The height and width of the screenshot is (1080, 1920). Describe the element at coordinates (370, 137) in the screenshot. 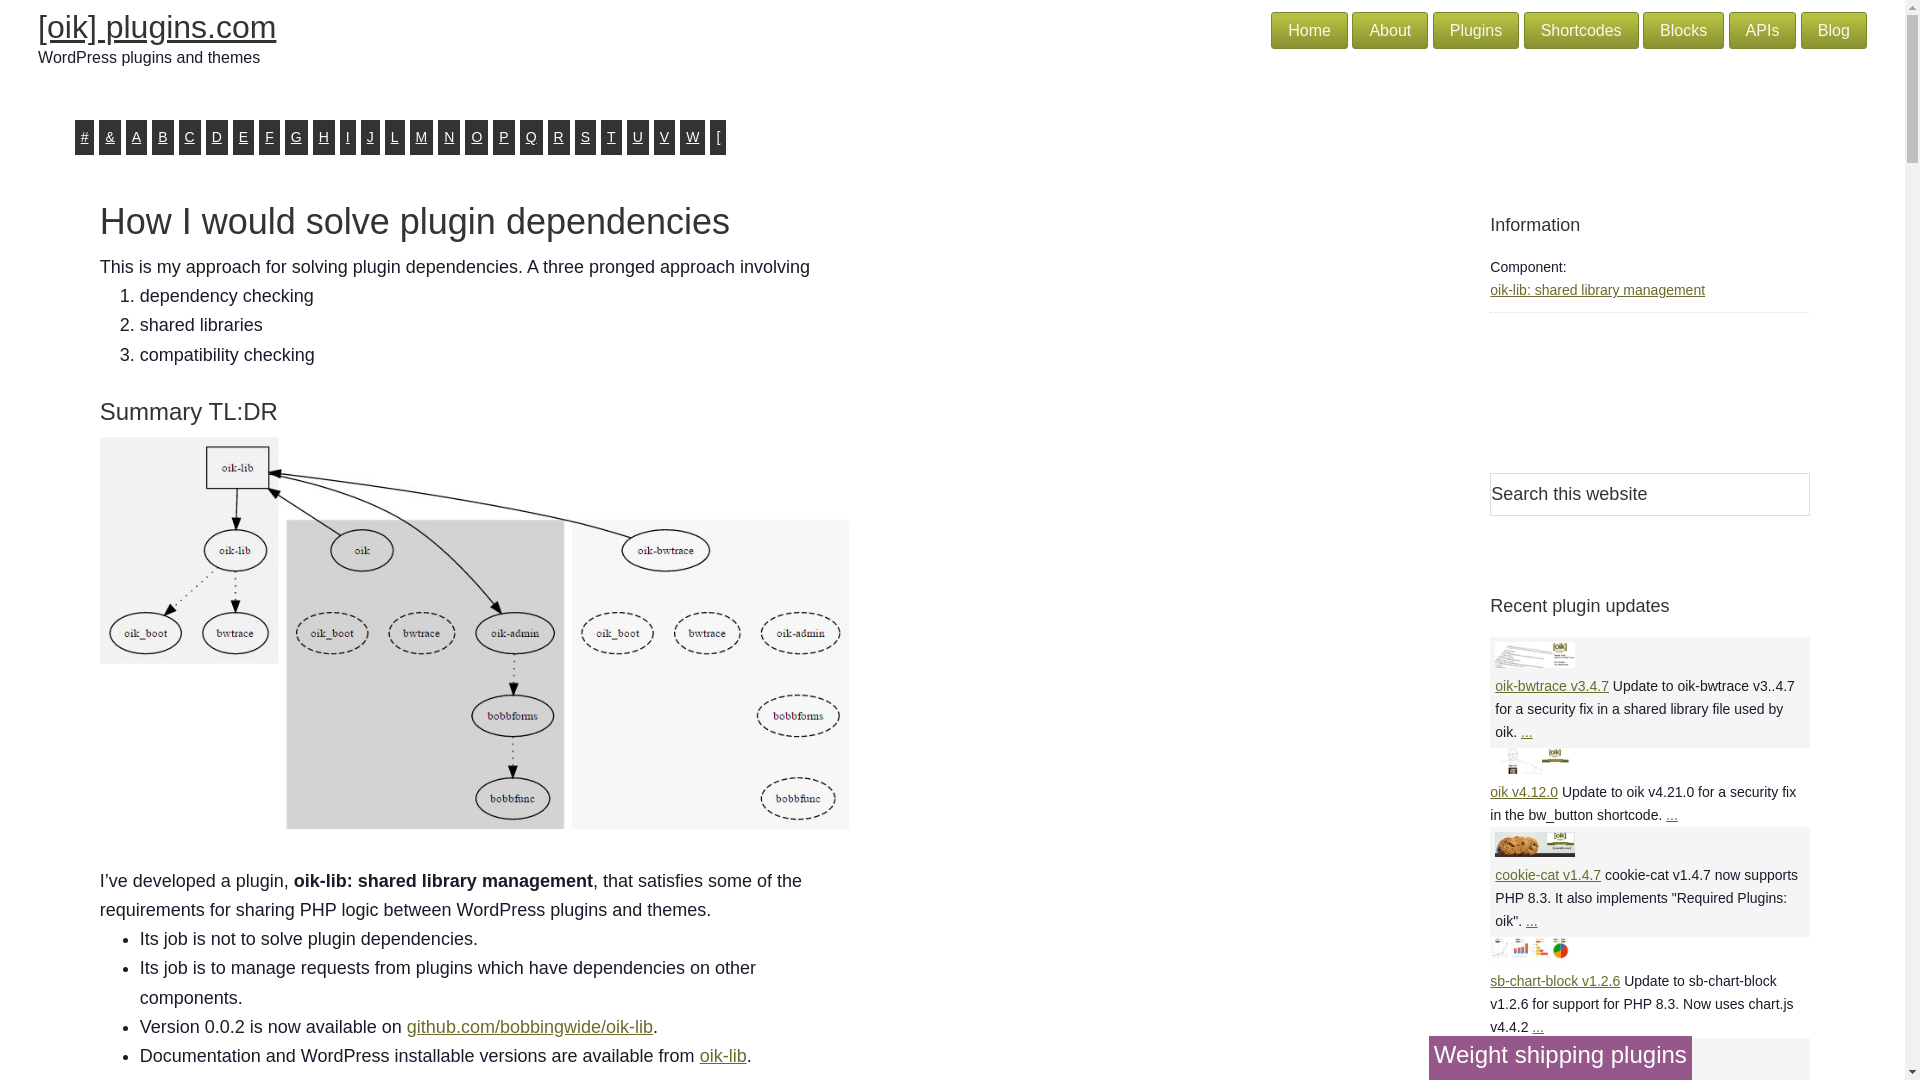

I see `J` at that location.